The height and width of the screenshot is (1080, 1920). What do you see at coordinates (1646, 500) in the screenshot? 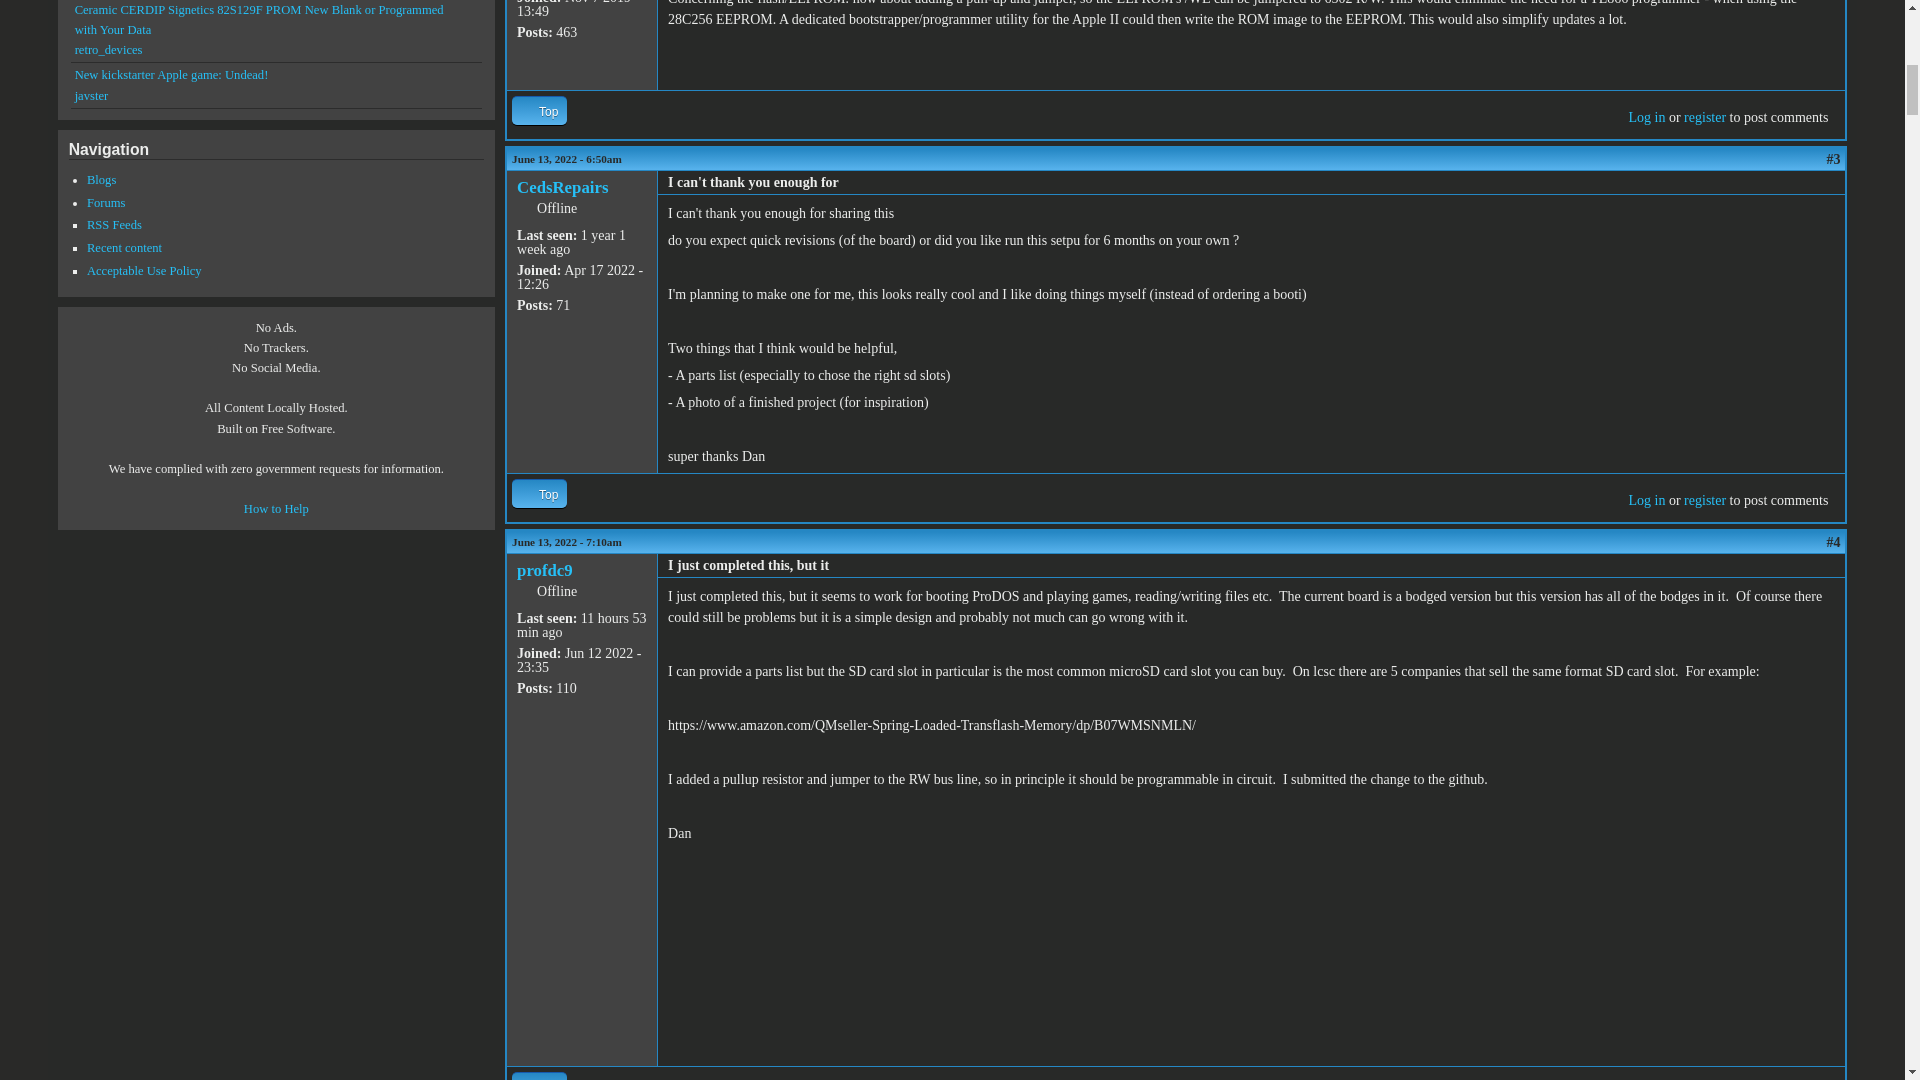
I see `Log in` at bounding box center [1646, 500].